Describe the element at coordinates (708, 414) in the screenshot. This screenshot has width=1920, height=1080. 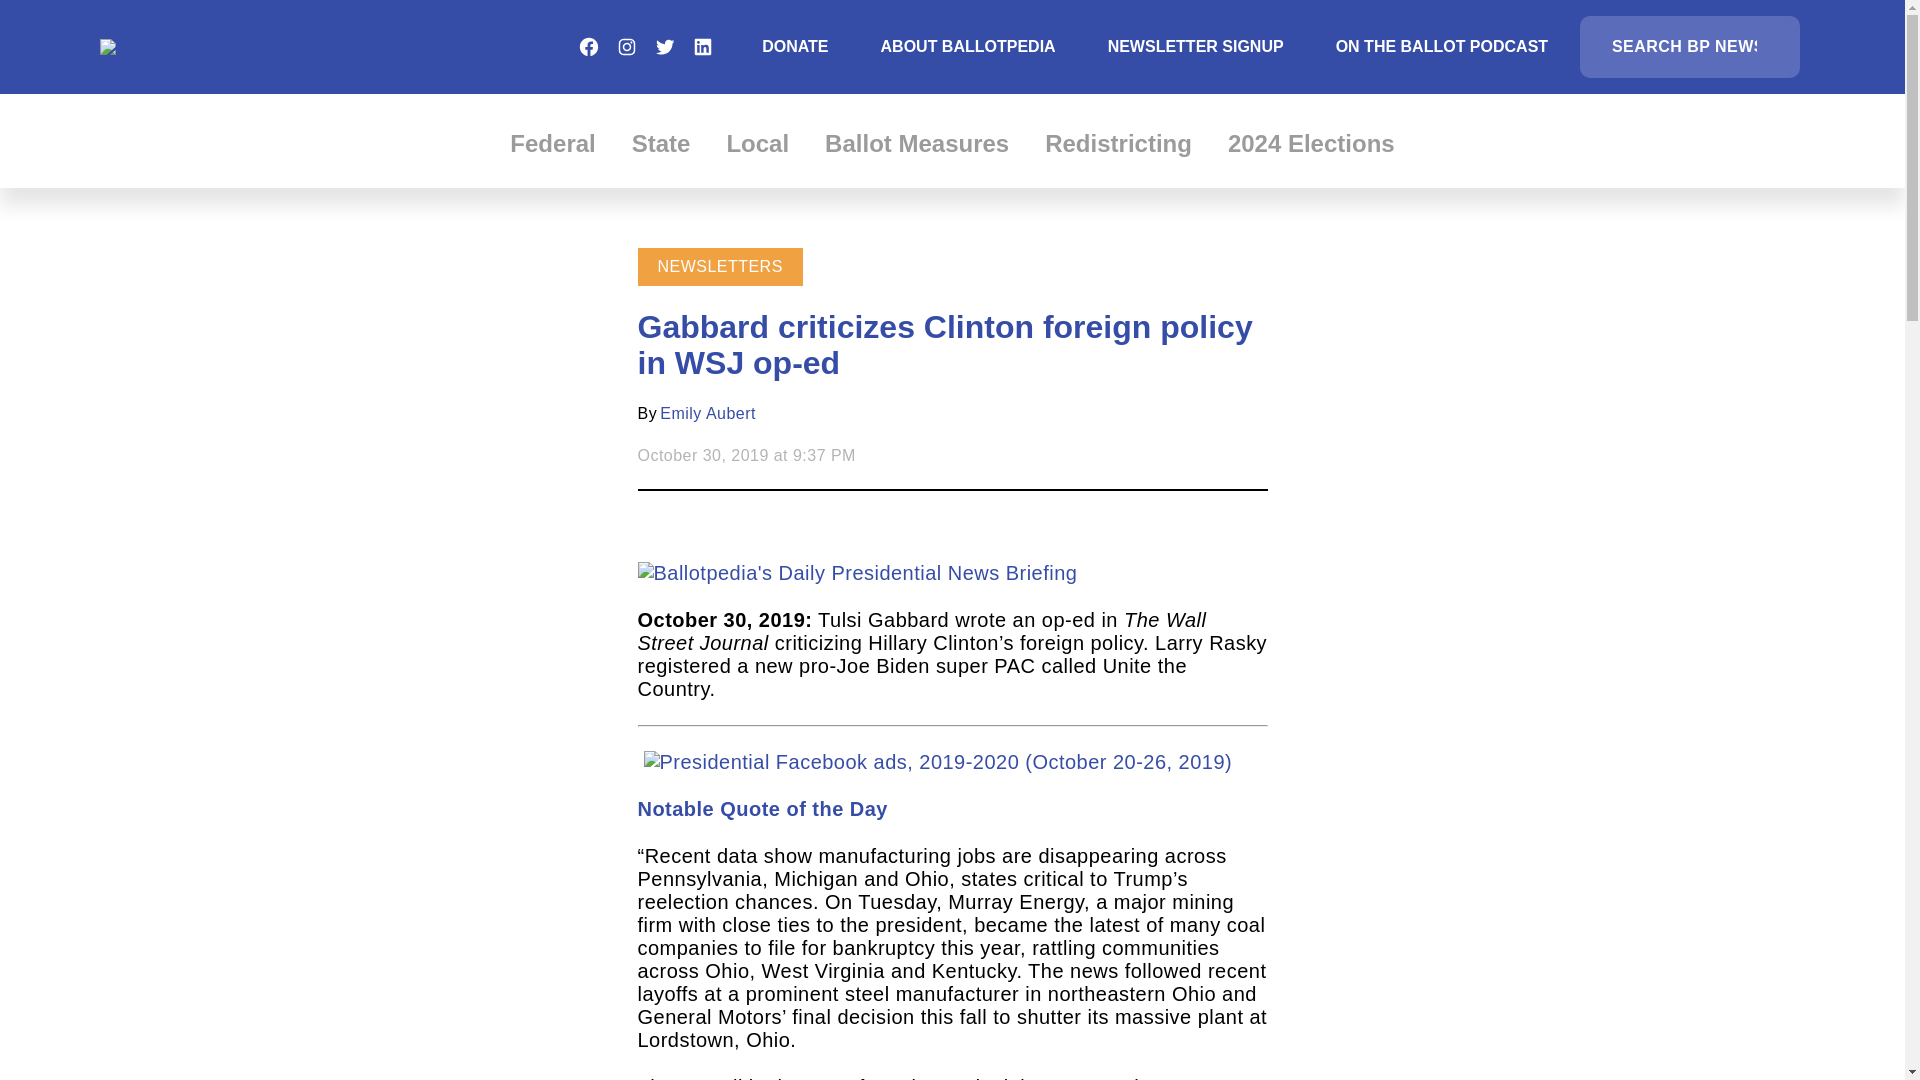
I see `Emily Aubert` at that location.